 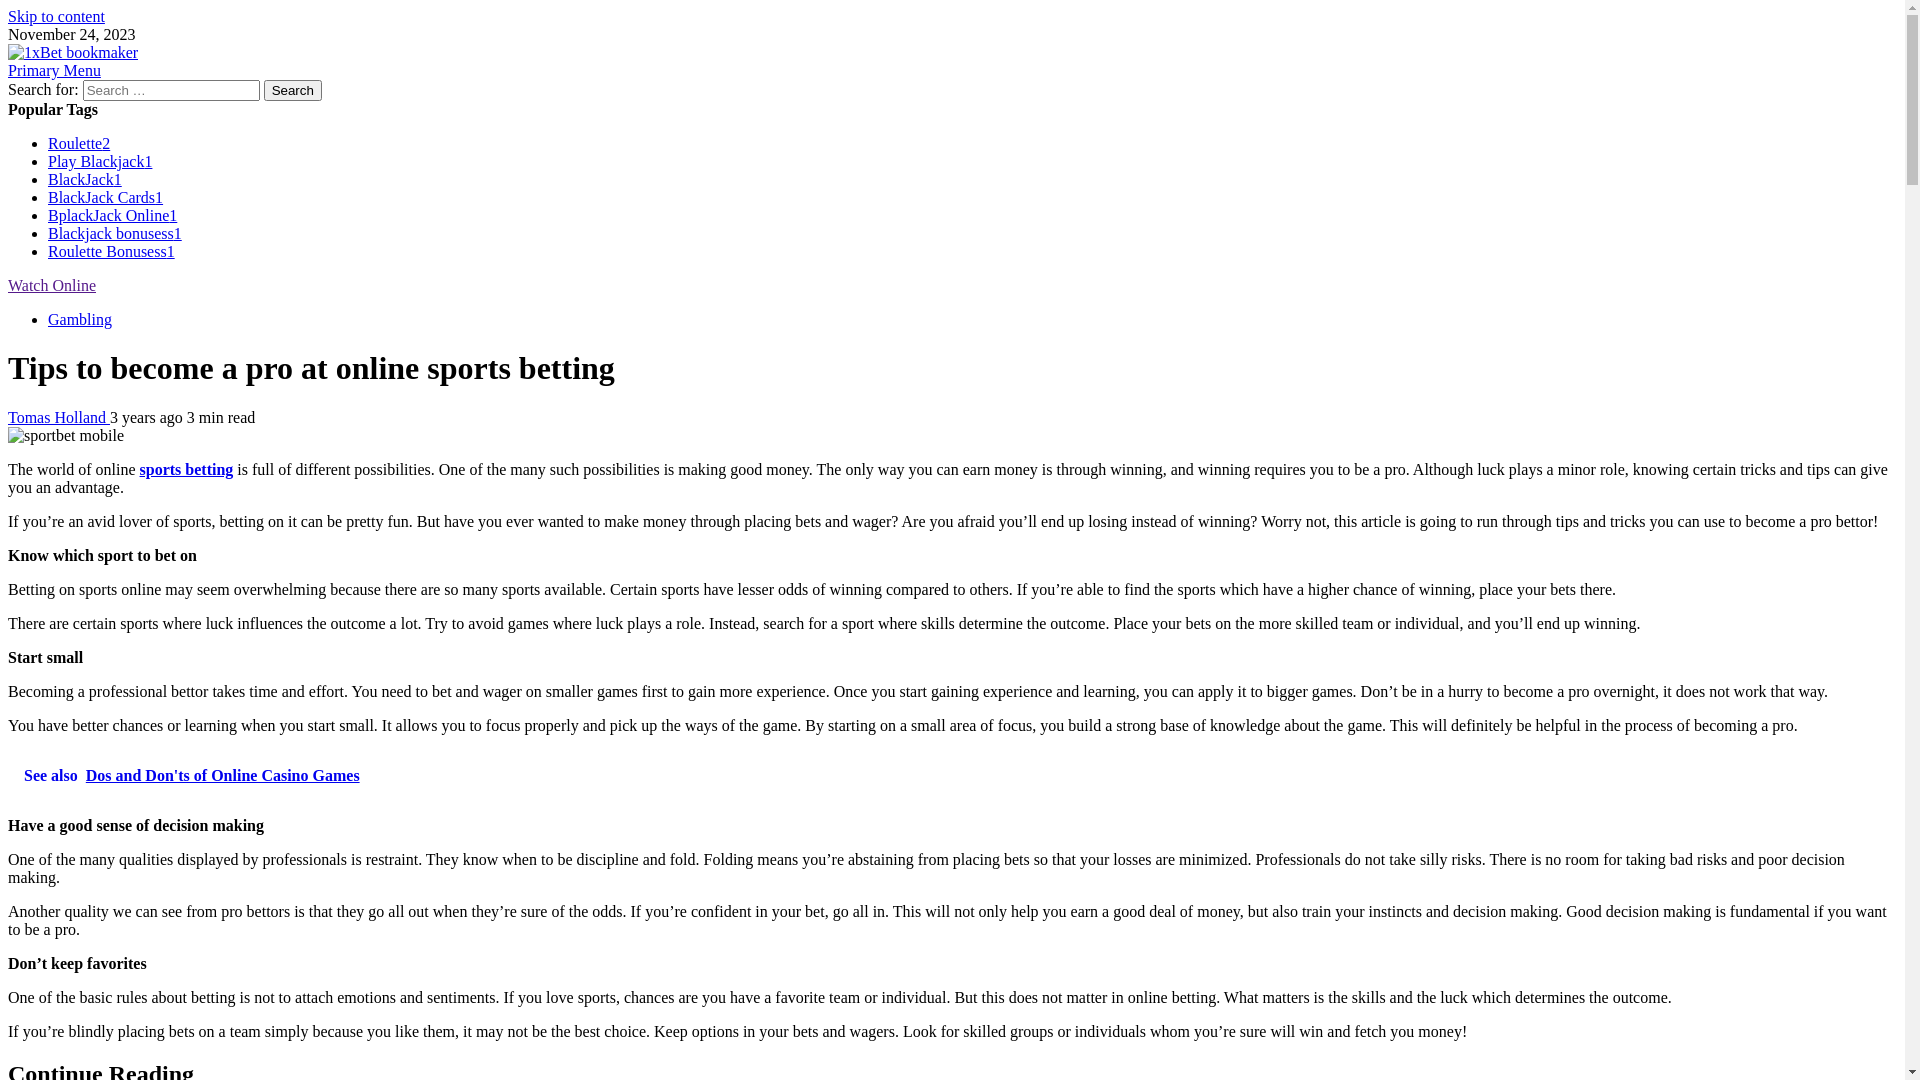 What do you see at coordinates (112, 216) in the screenshot?
I see `BplackJack Online1` at bounding box center [112, 216].